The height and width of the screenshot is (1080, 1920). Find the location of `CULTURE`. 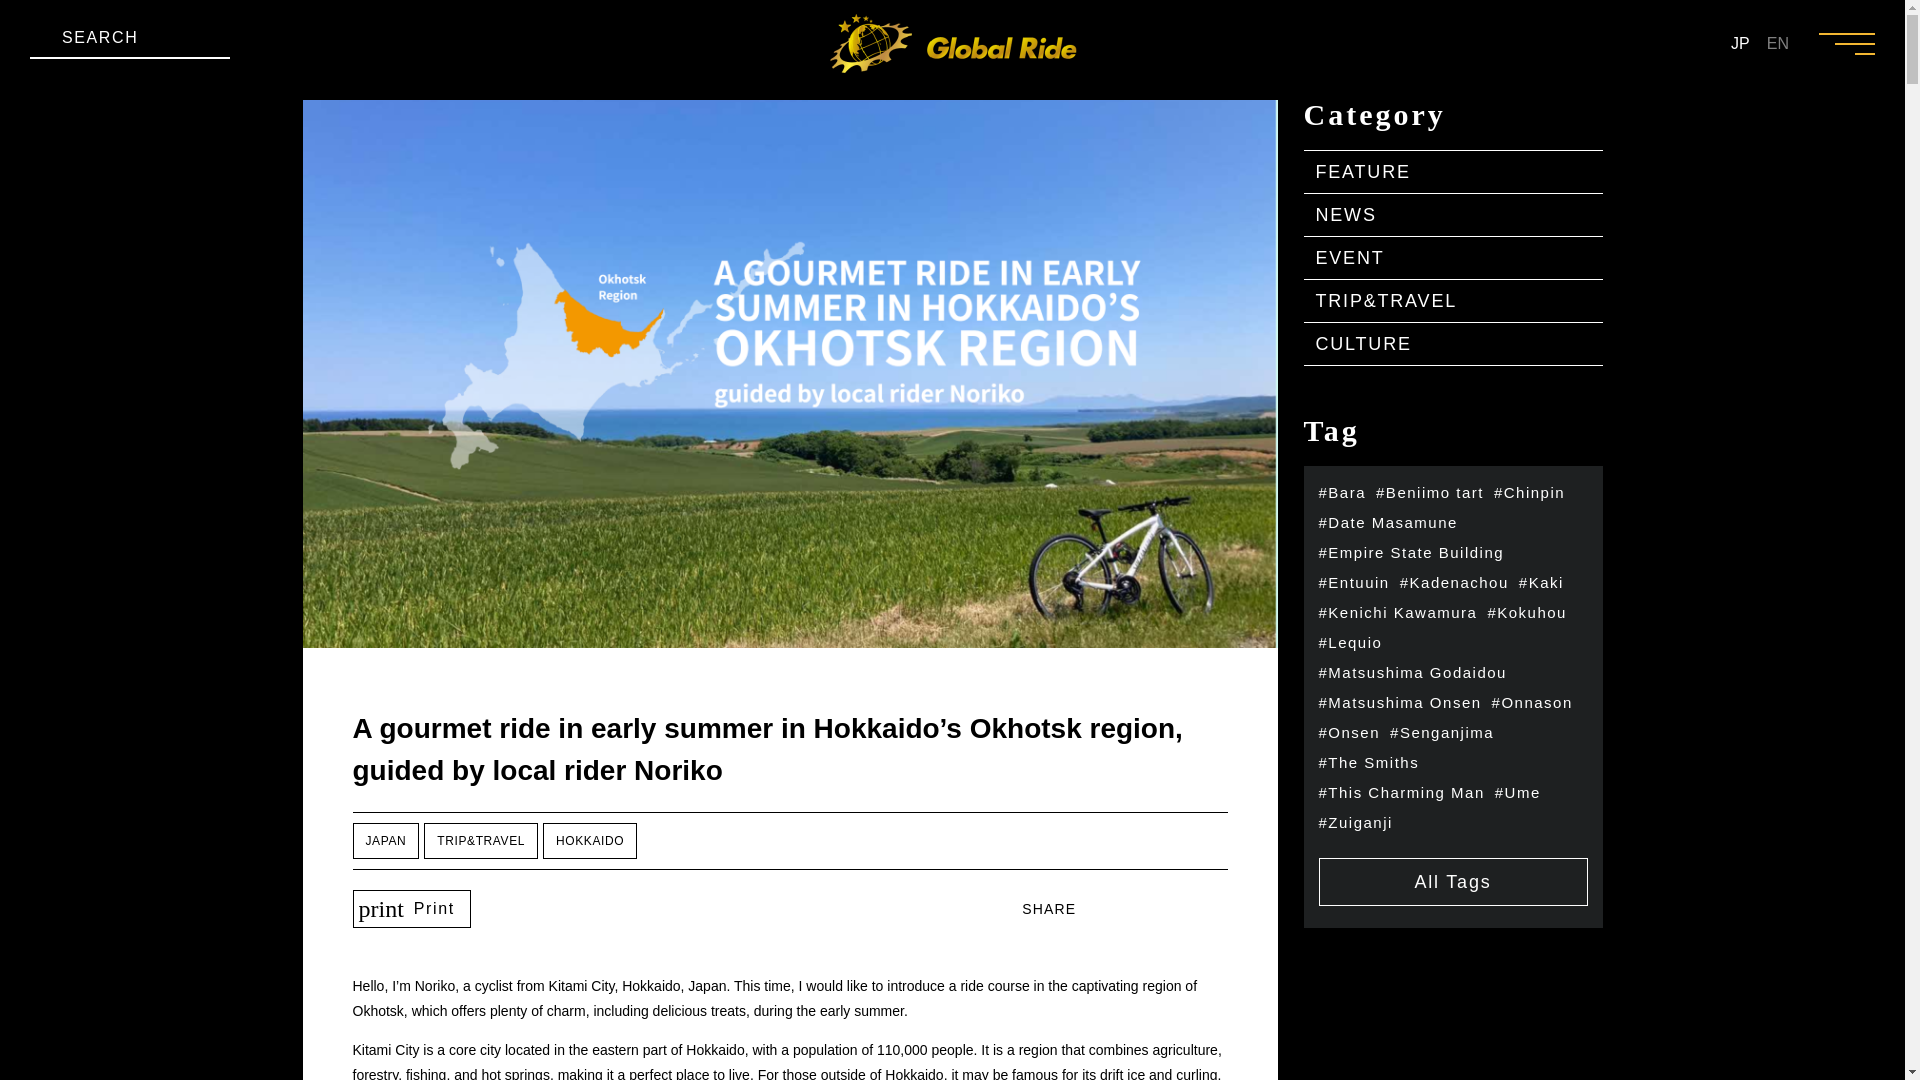

CULTURE is located at coordinates (1453, 344).